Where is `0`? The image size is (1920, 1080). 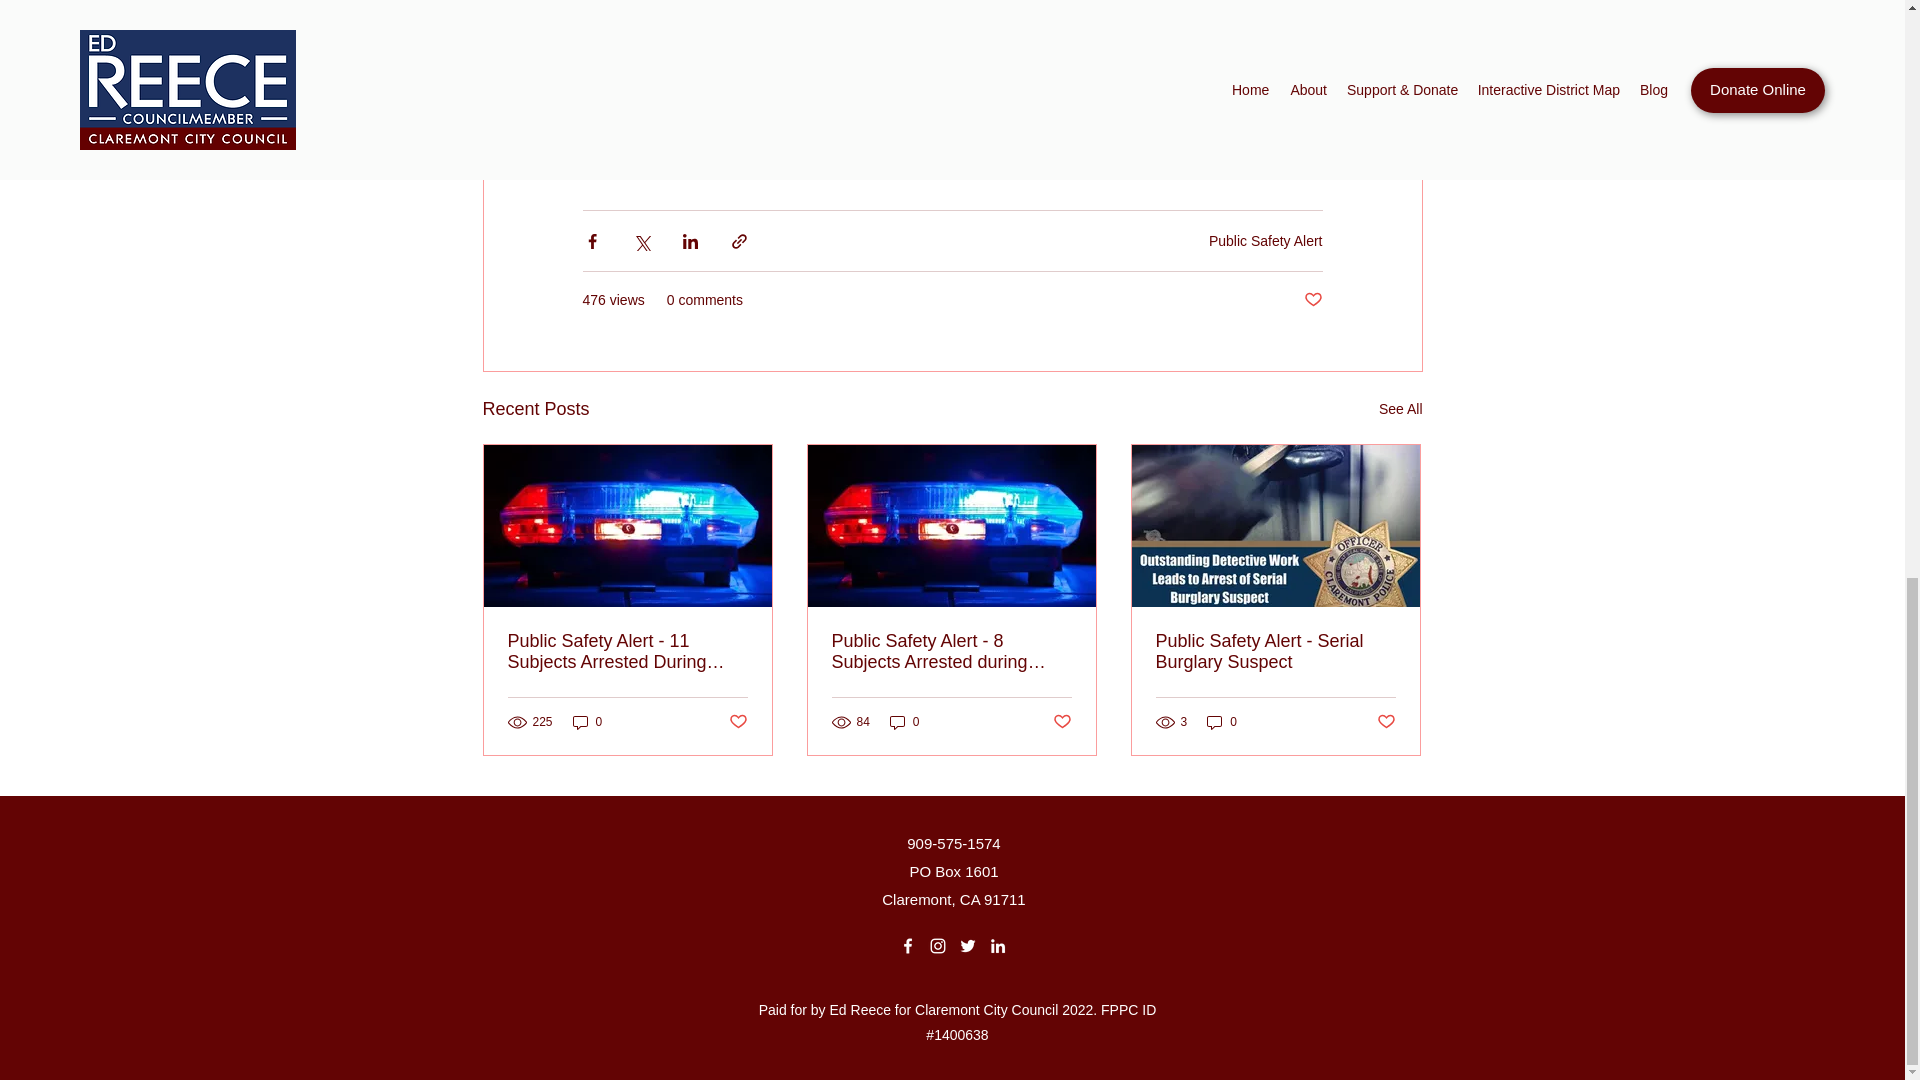
0 is located at coordinates (587, 722).